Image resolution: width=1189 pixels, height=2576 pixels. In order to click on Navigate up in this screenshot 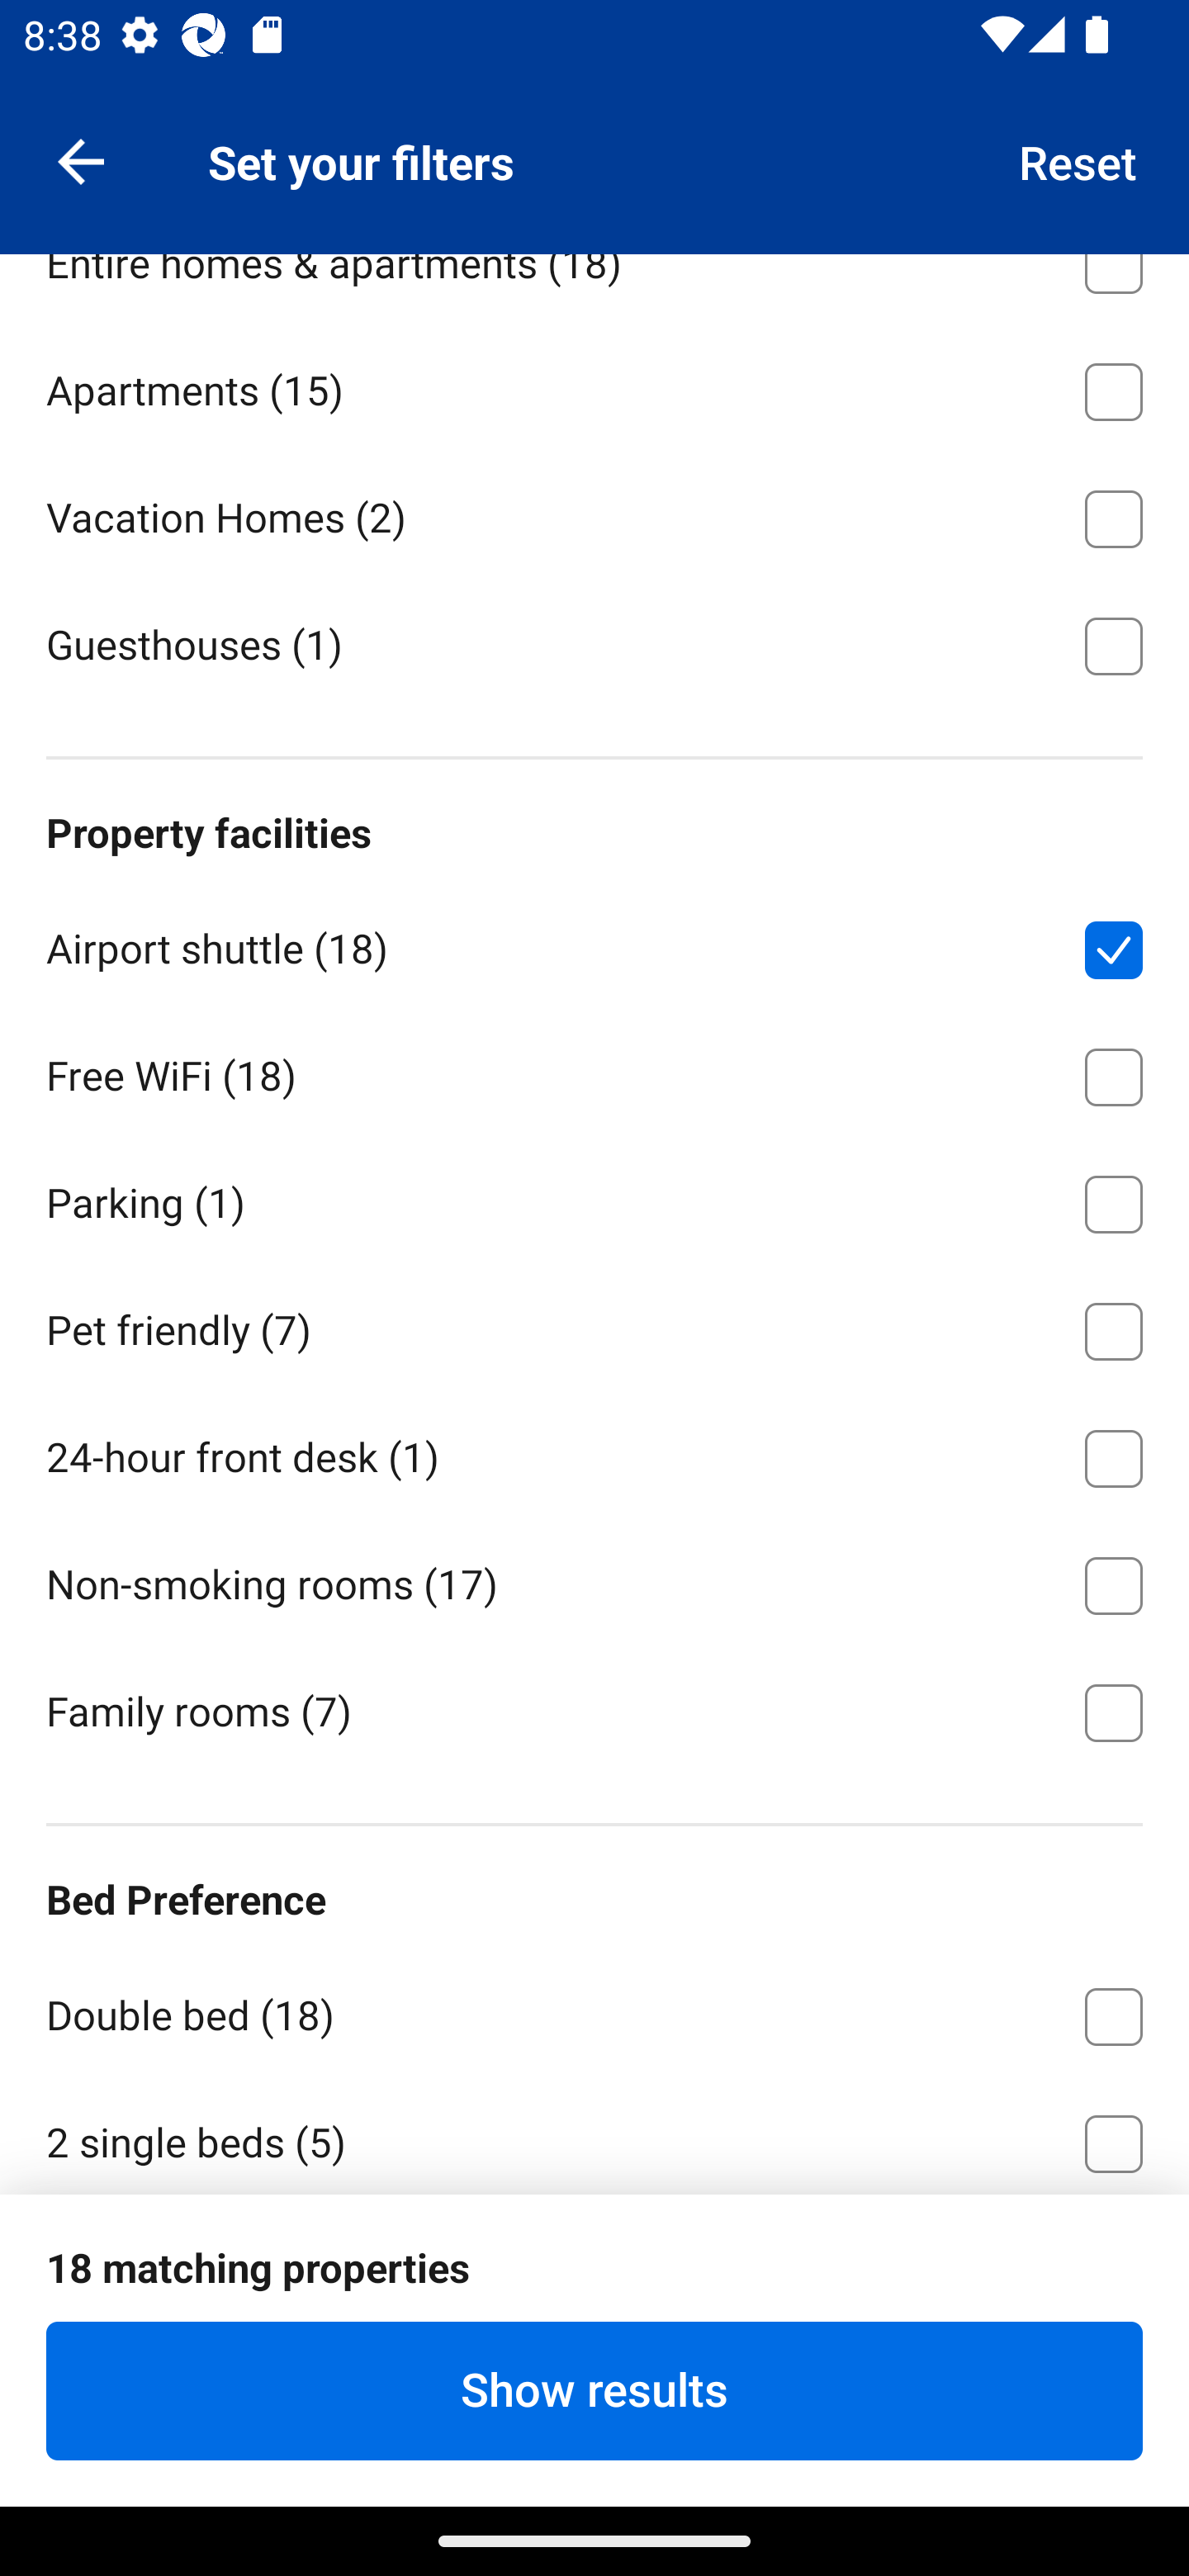, I will do `click(81, 160)`.